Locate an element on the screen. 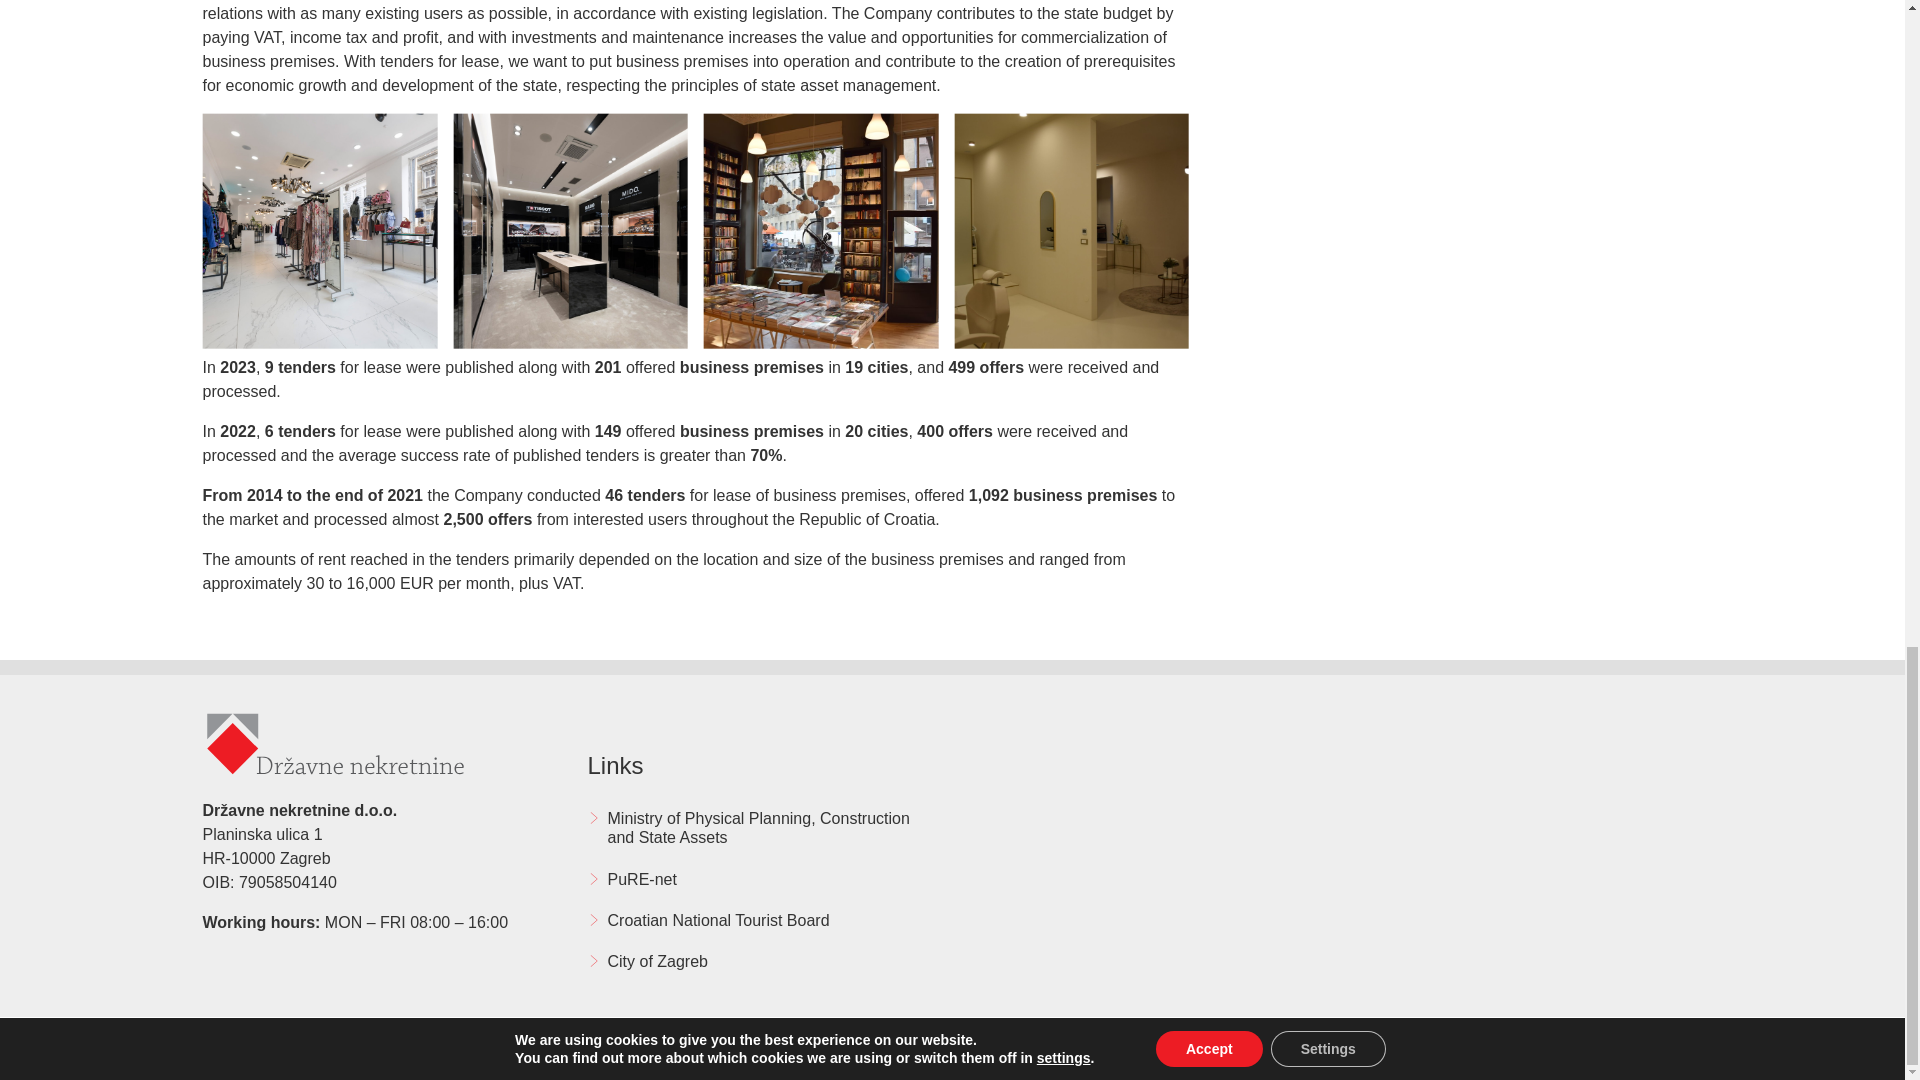  PuRE-net is located at coordinates (760, 878).